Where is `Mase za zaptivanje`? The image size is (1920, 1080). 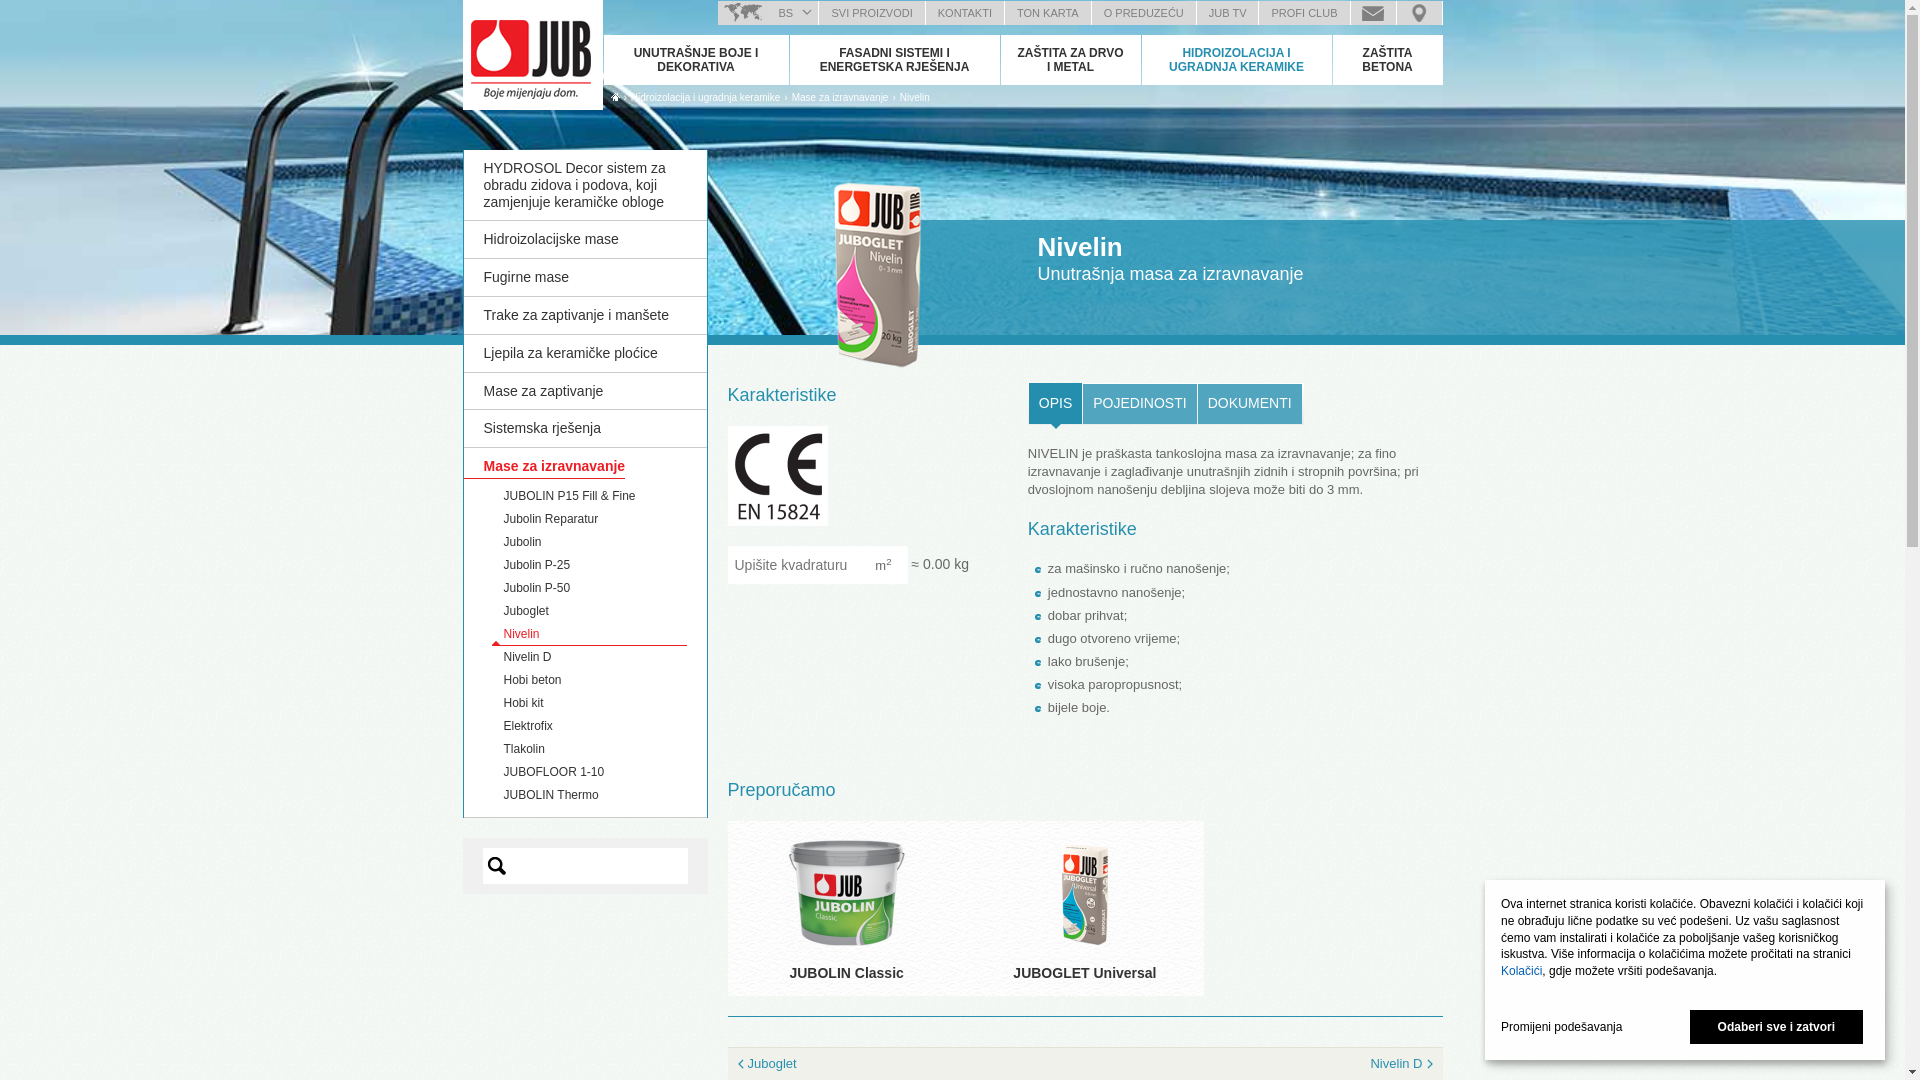 Mase za zaptivanje is located at coordinates (586, 392).